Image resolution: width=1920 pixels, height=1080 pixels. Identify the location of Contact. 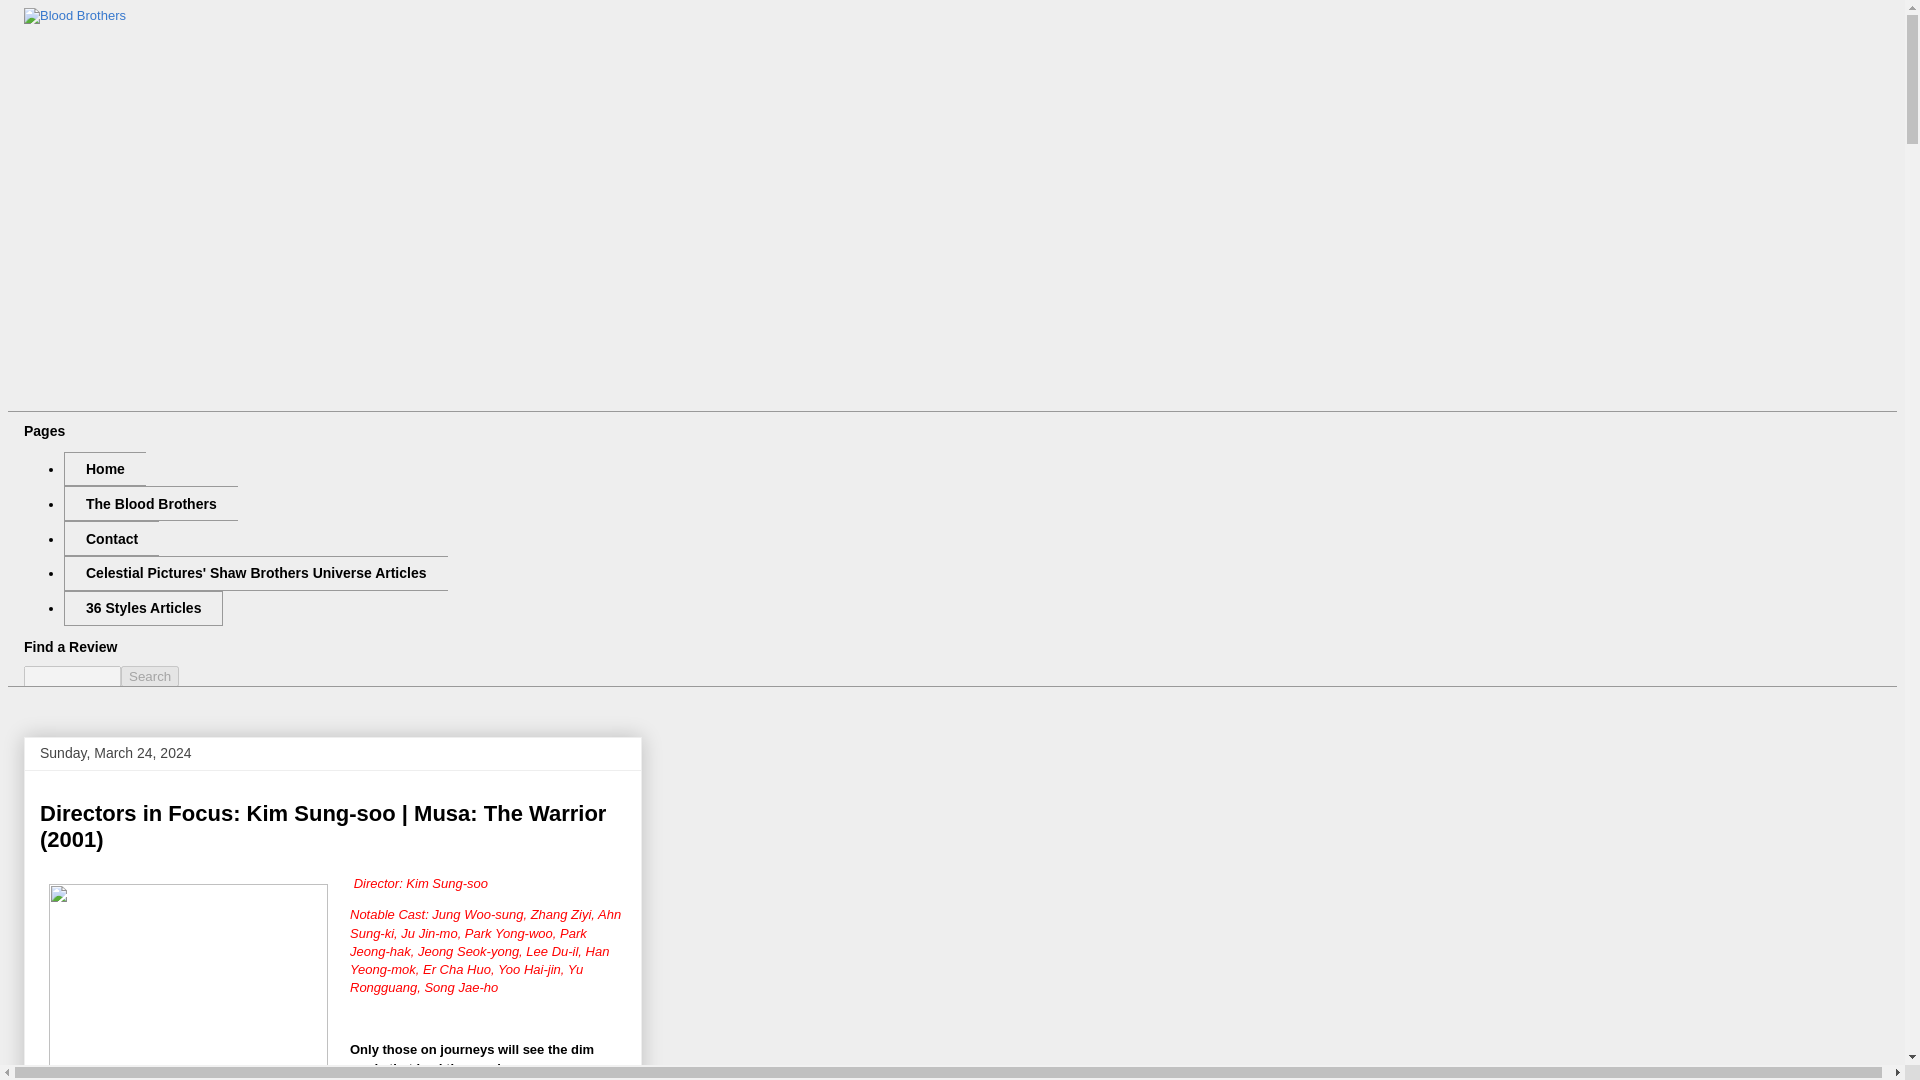
(111, 538).